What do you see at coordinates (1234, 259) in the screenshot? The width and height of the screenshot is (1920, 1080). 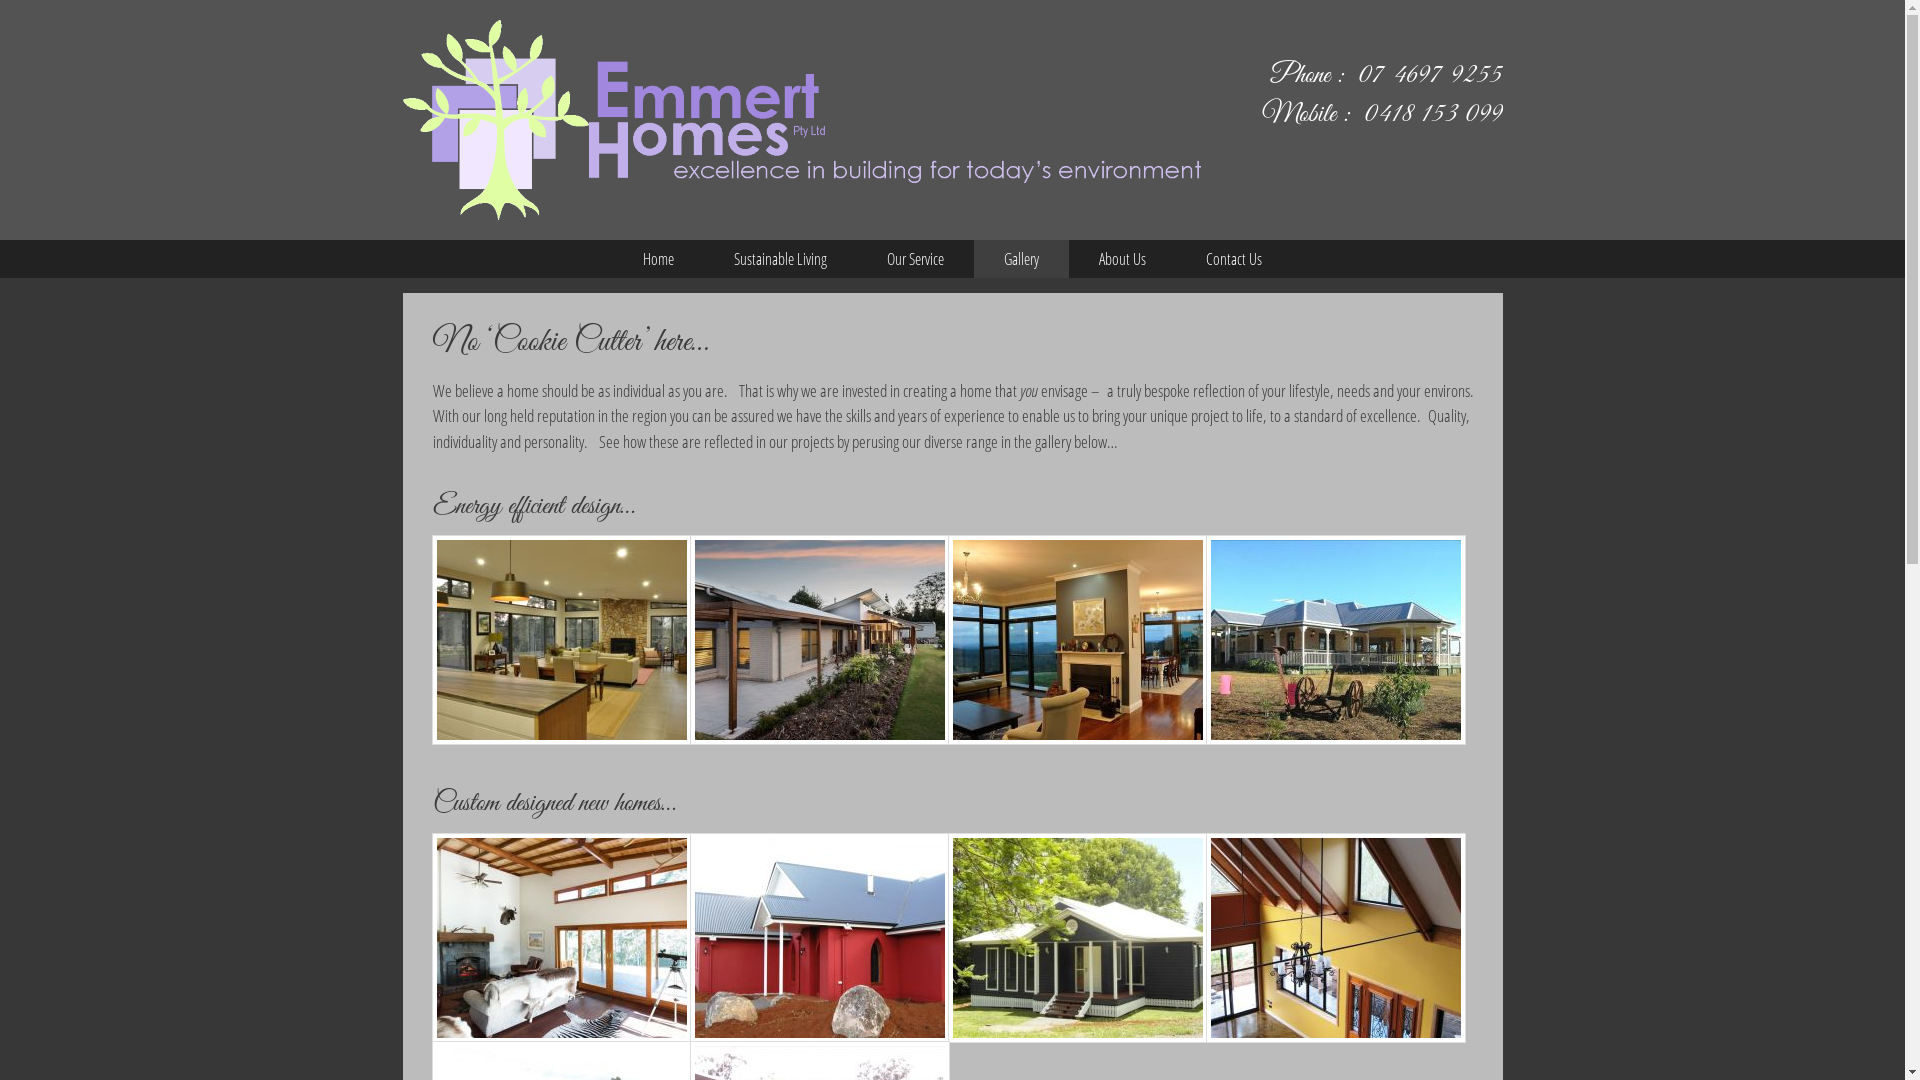 I see `Contact Us` at bounding box center [1234, 259].